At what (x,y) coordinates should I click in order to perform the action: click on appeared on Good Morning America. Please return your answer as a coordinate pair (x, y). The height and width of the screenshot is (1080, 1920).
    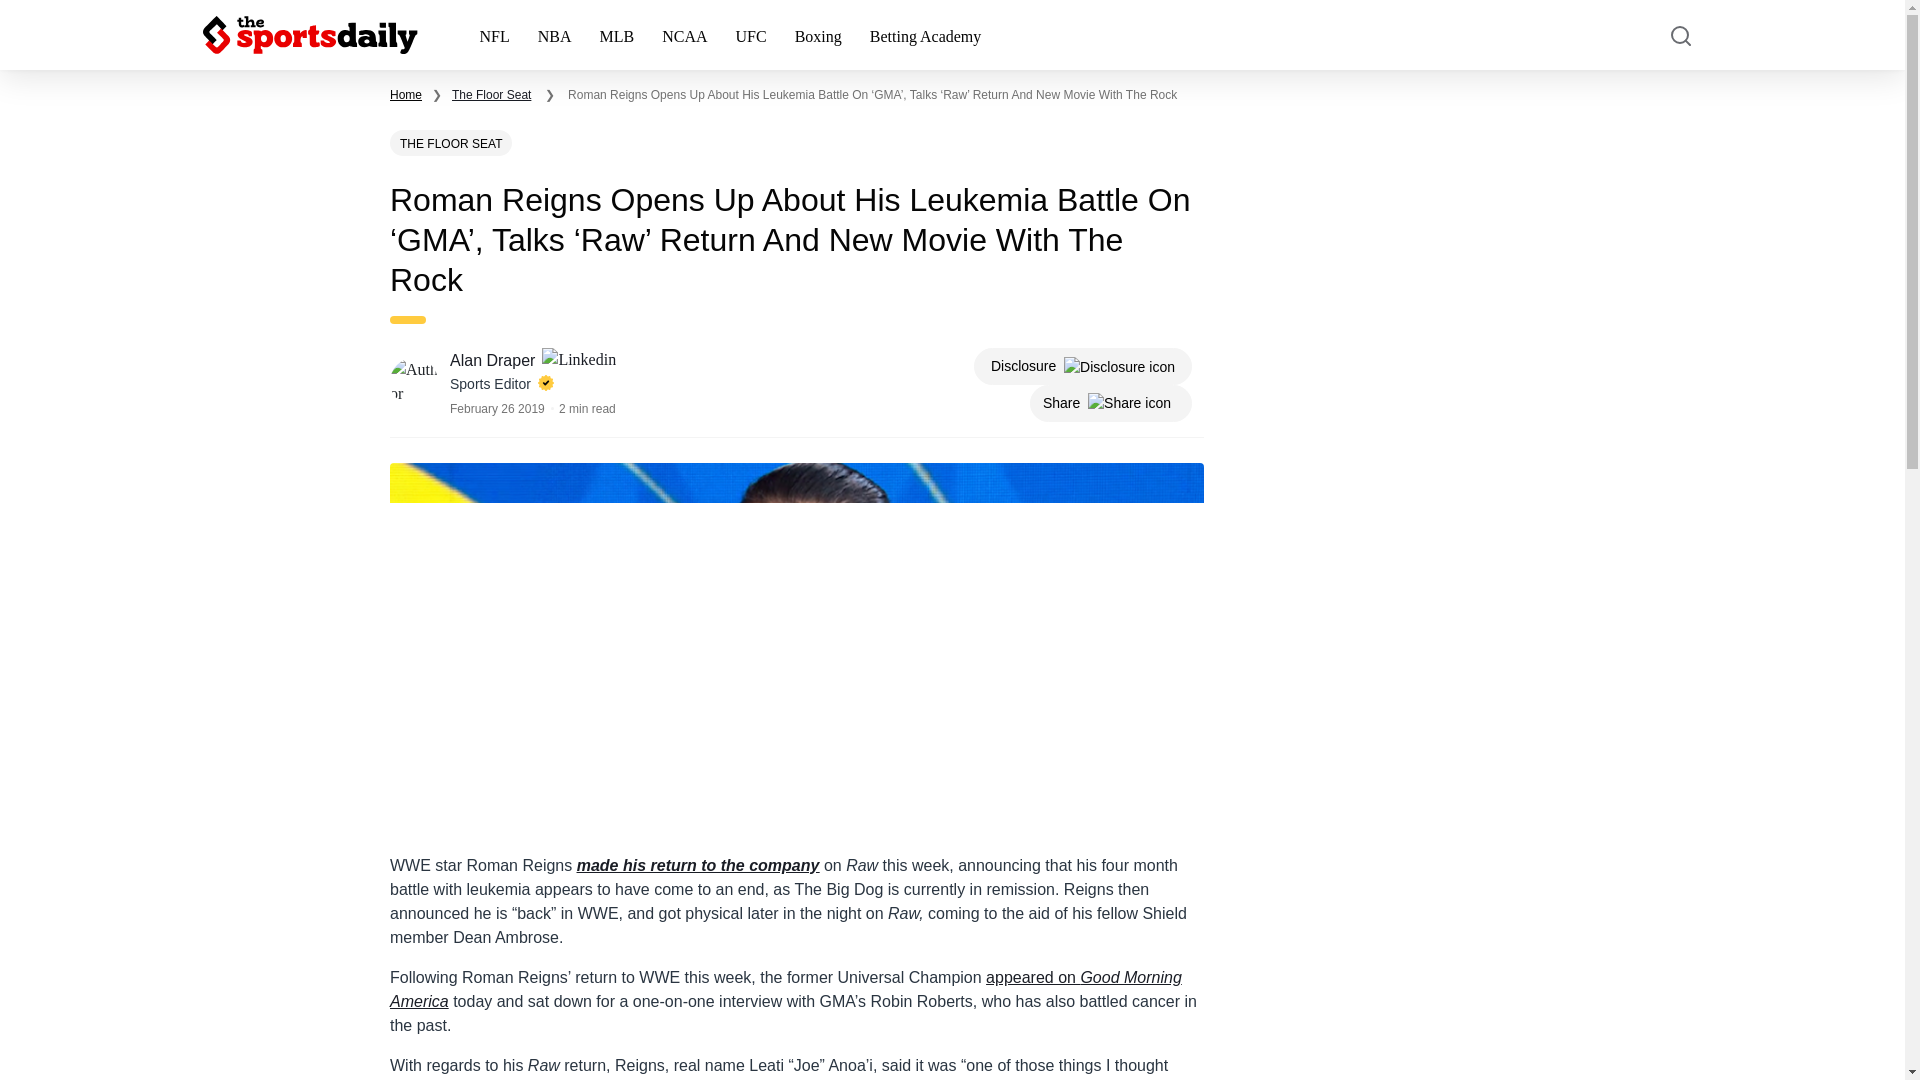
    Looking at the image, I should click on (786, 988).